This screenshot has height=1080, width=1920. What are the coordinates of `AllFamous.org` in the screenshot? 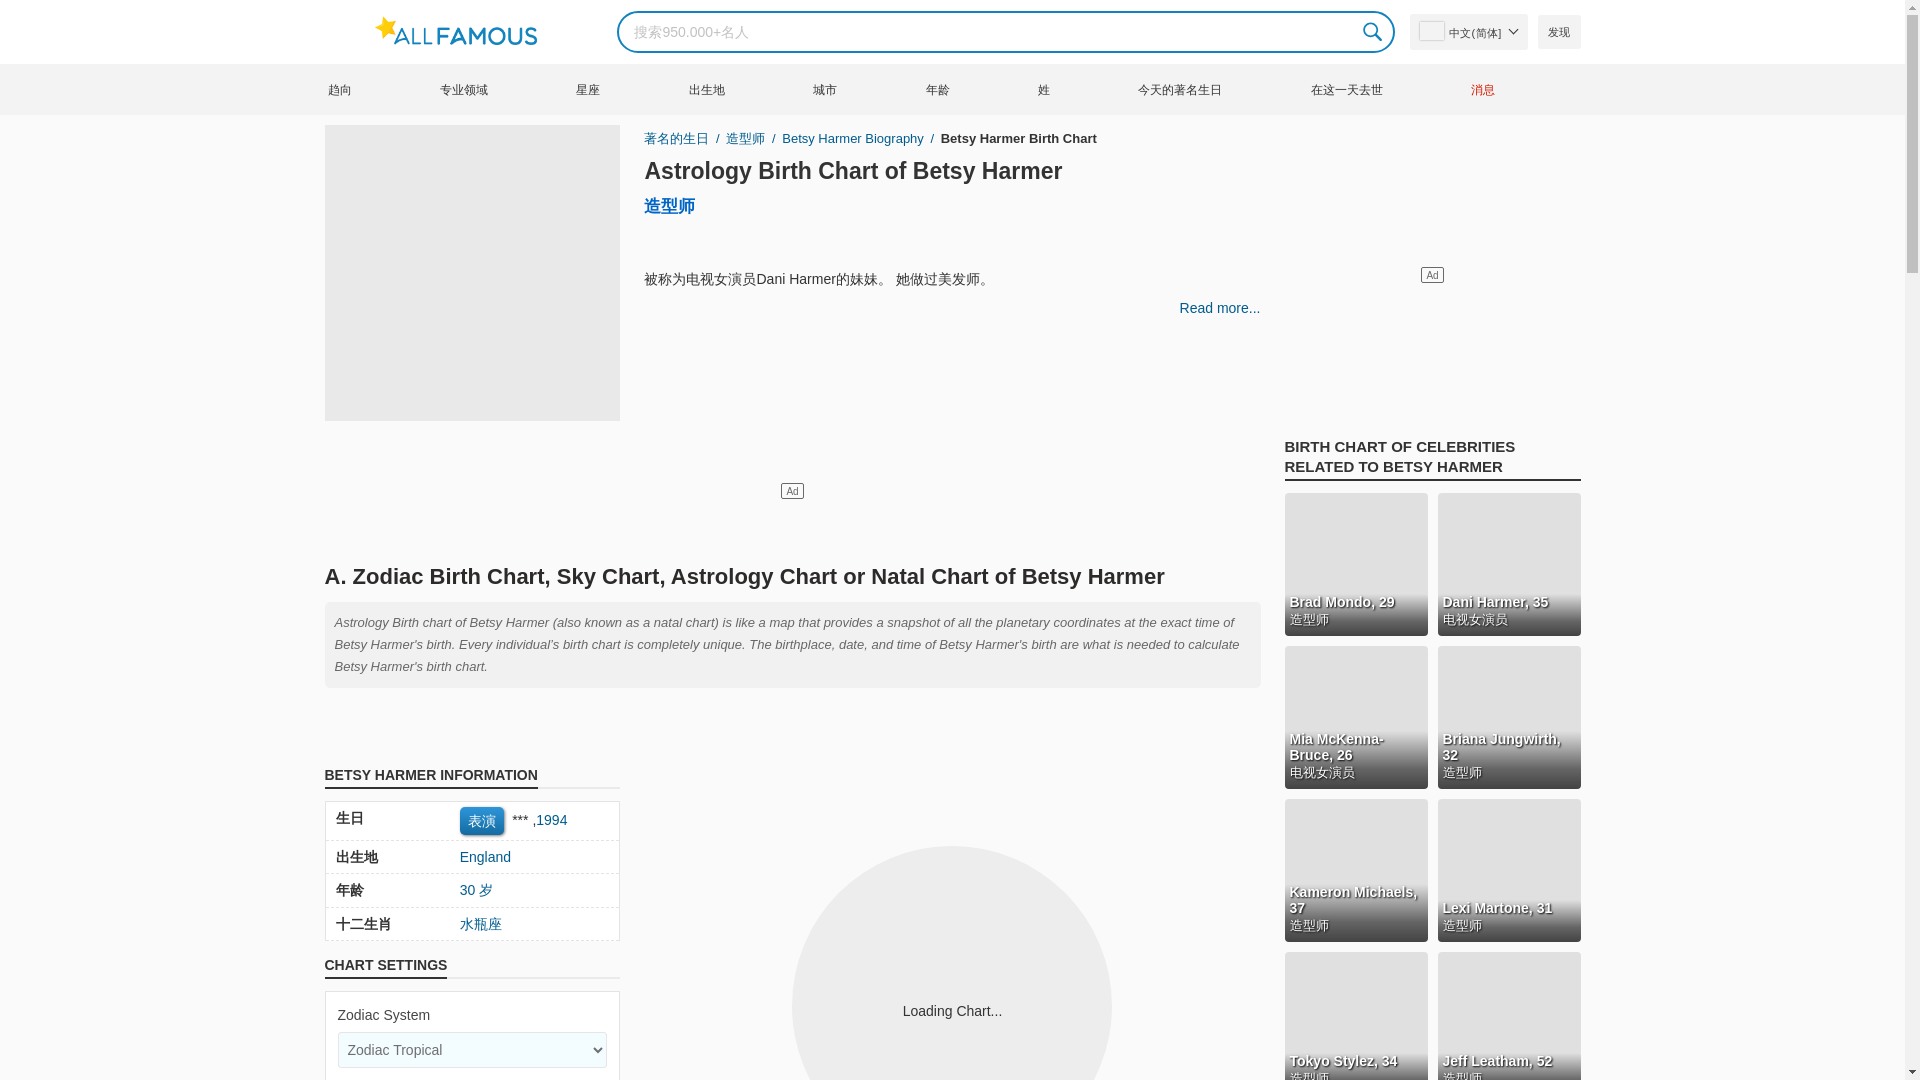 It's located at (466, 31).